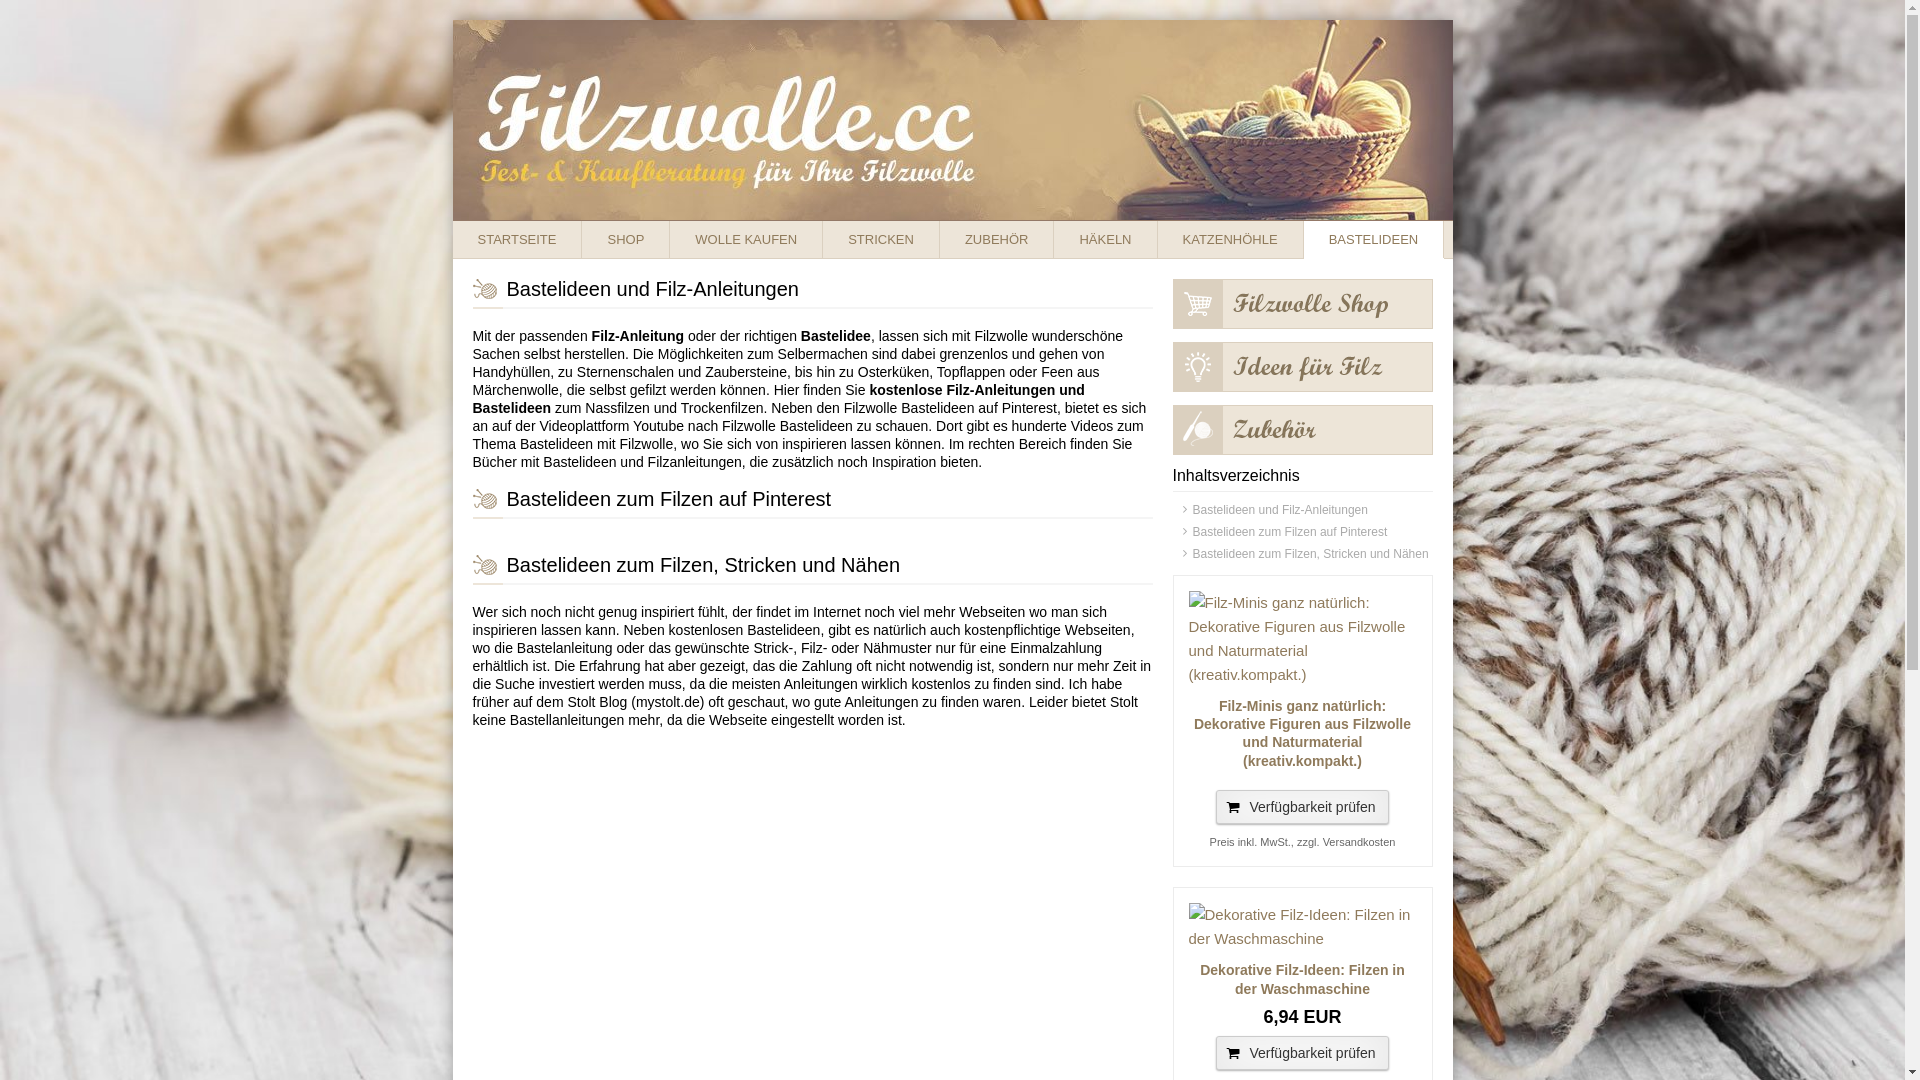 The width and height of the screenshot is (1920, 1080). I want to click on SHOP, so click(626, 240).